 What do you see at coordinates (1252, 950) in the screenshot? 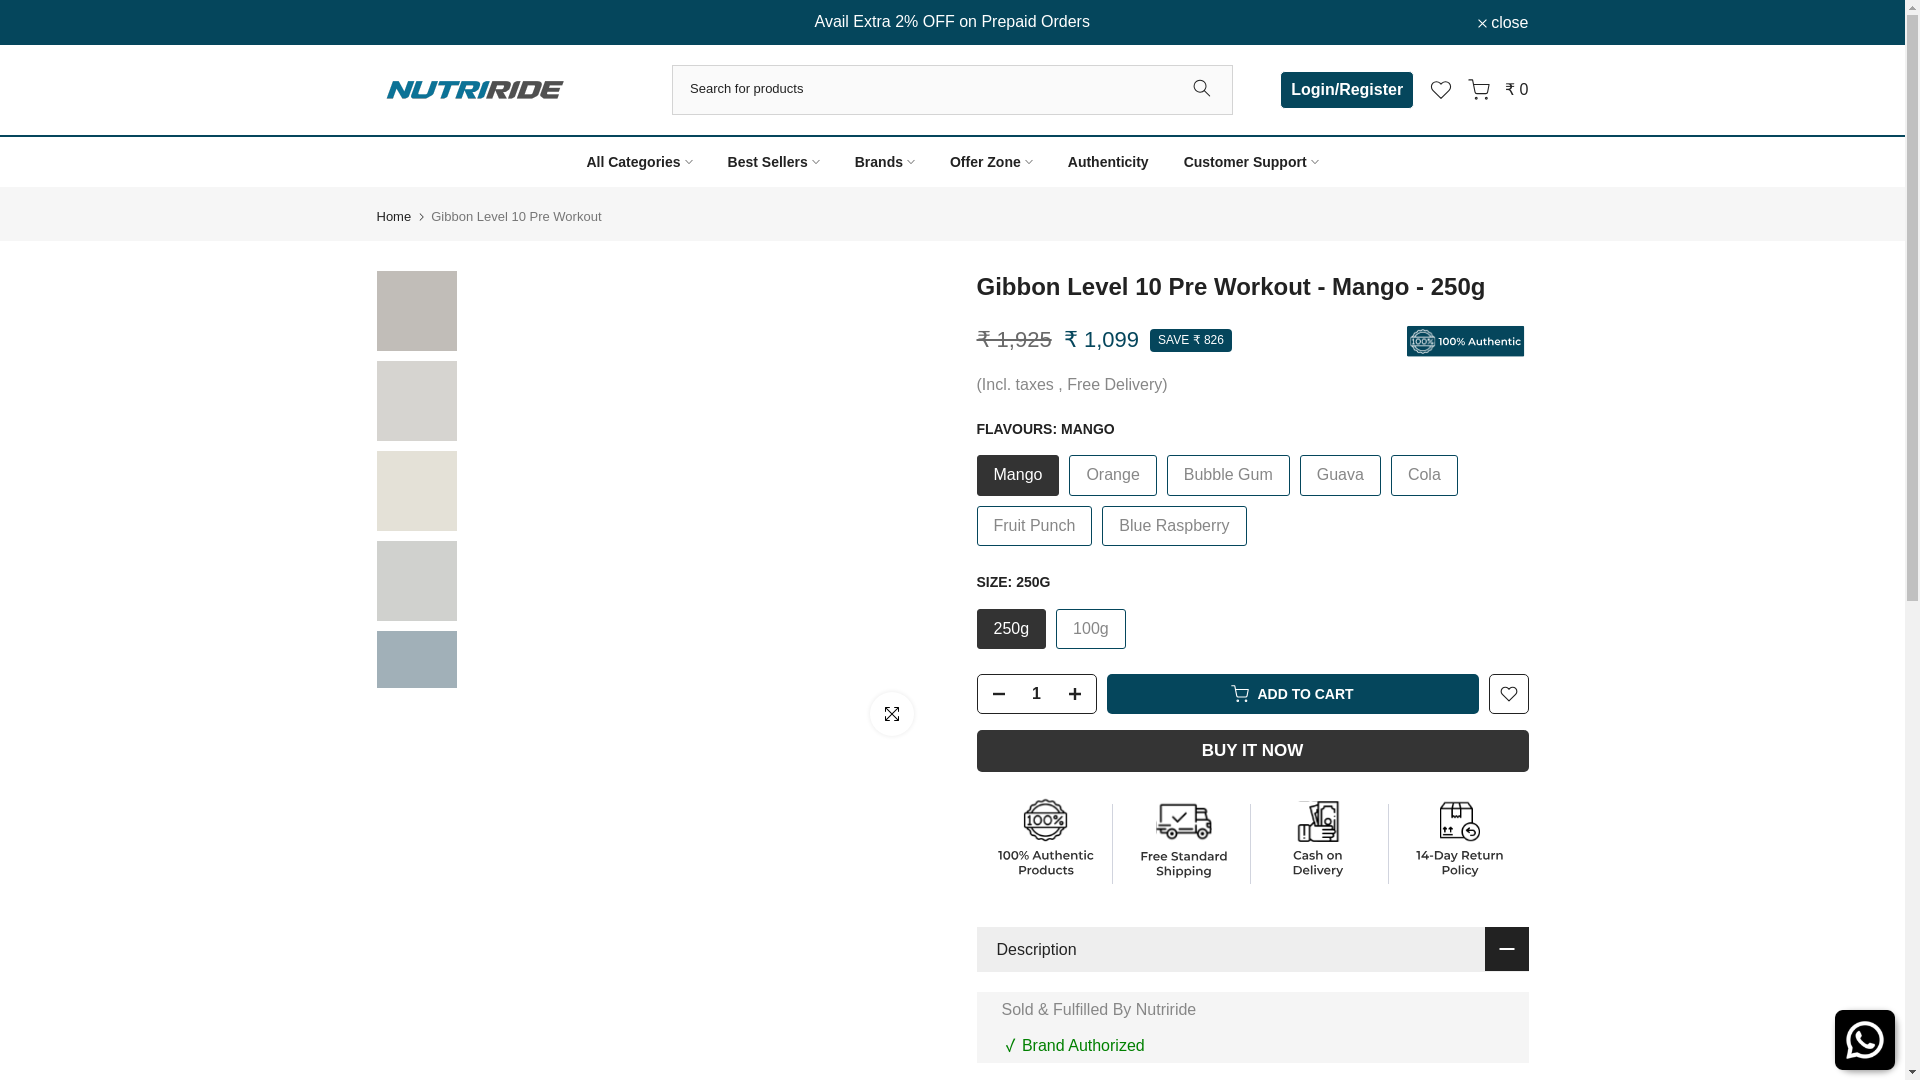
I see `Description` at bounding box center [1252, 950].